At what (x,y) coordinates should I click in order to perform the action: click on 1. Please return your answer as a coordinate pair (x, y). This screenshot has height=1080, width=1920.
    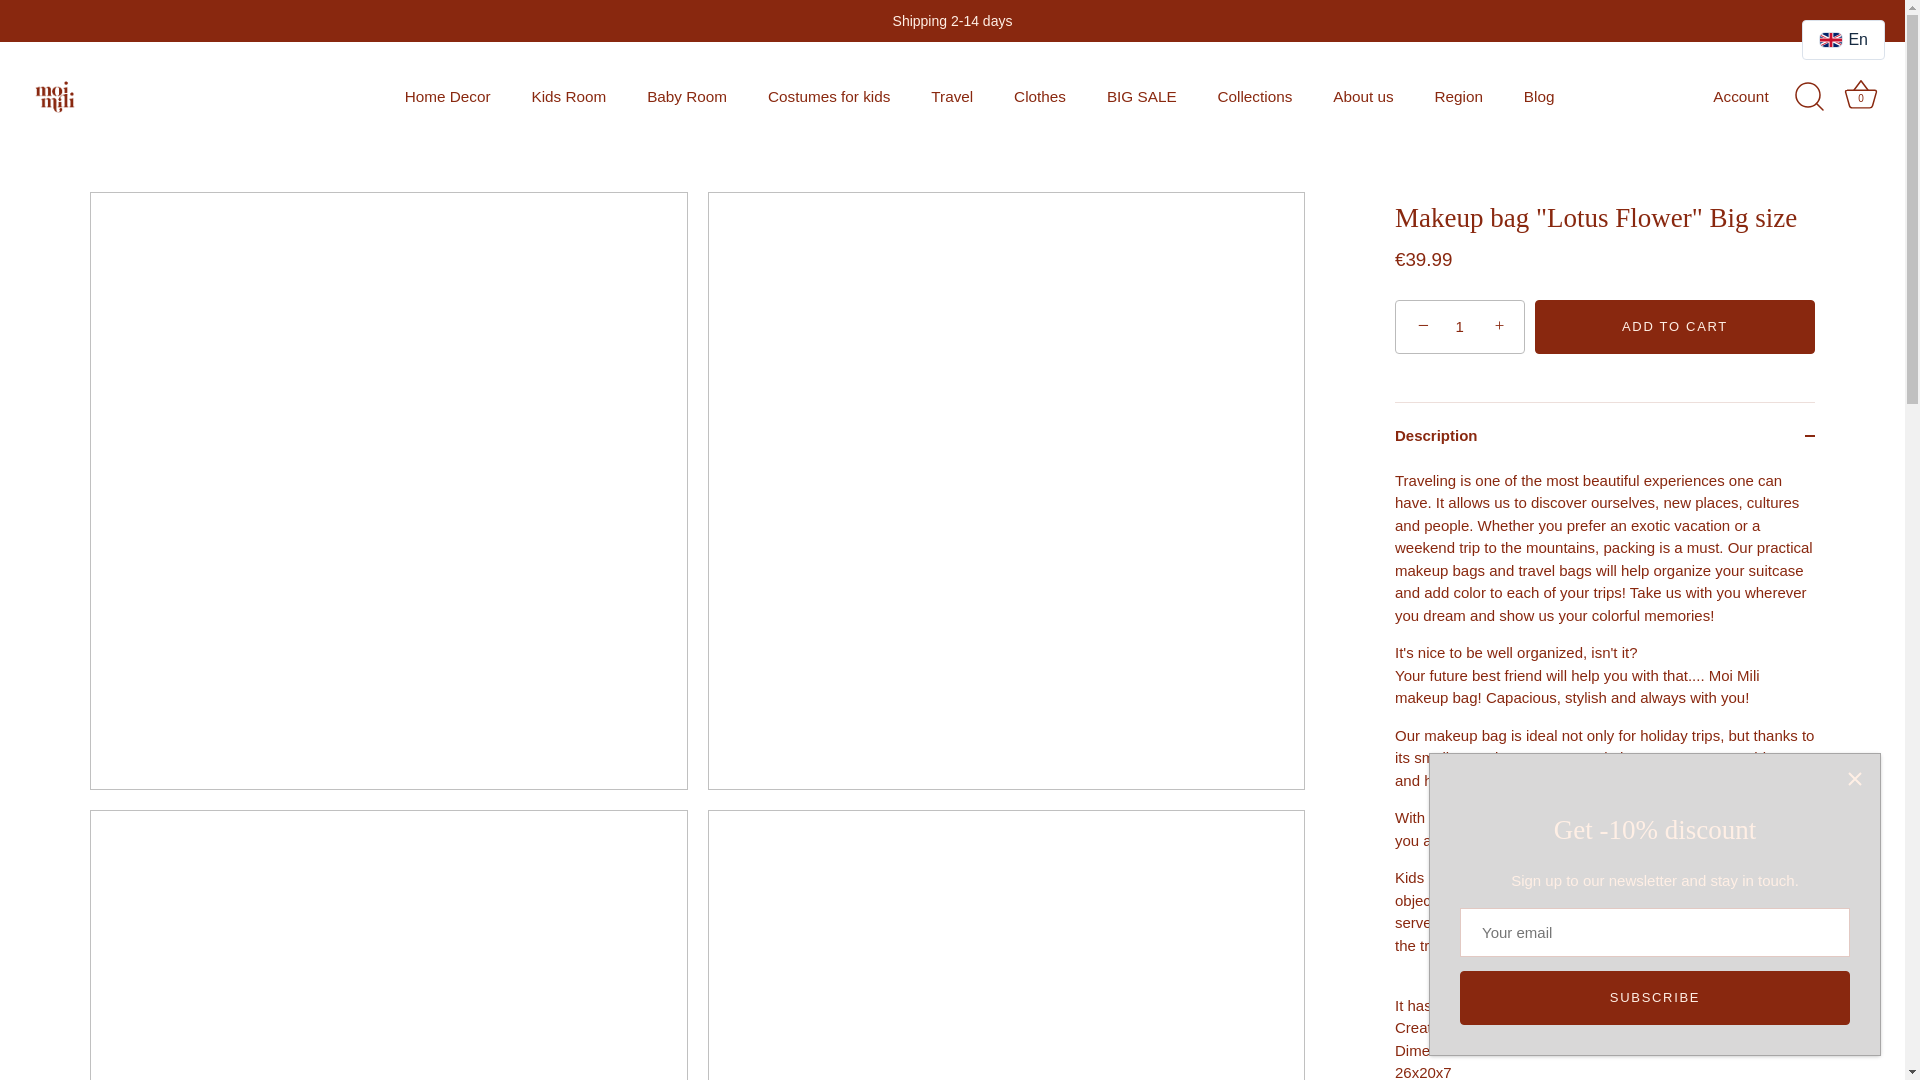
    Looking at the image, I should click on (1460, 328).